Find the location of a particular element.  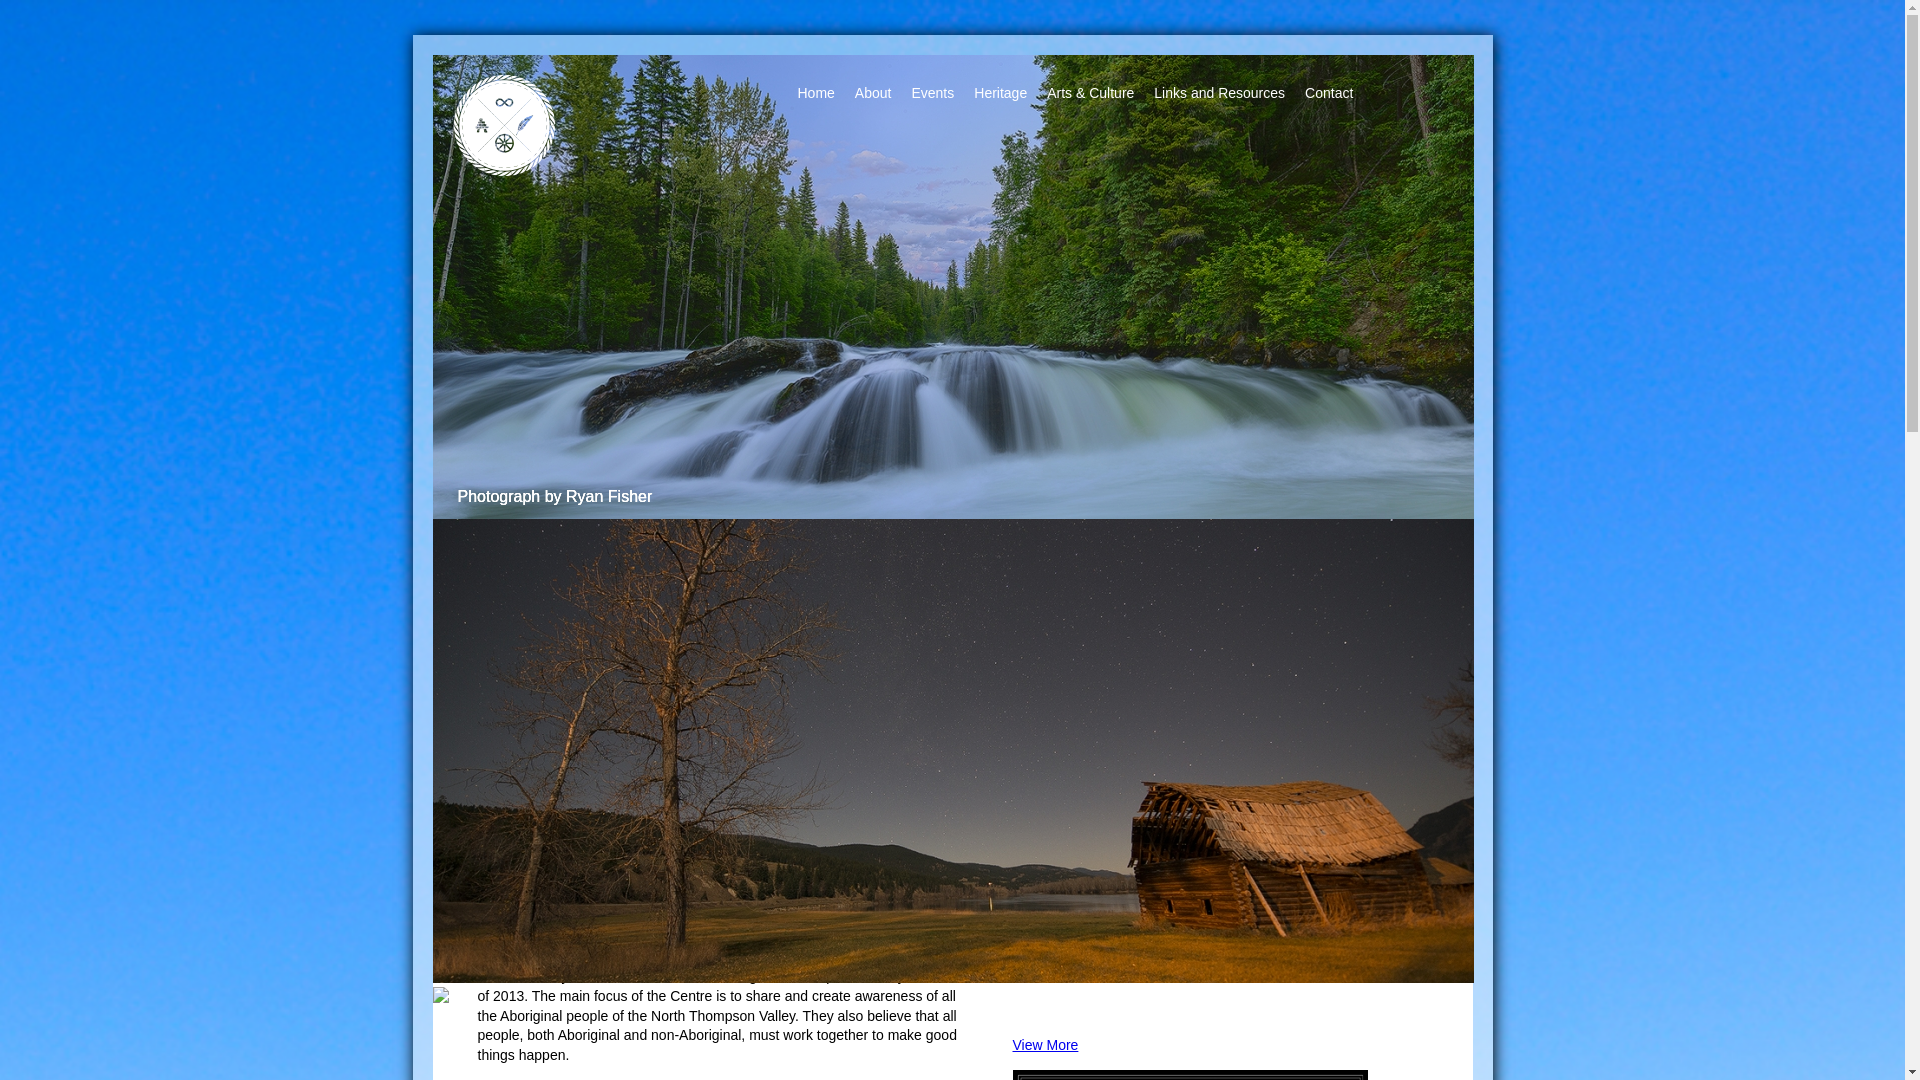

Inuit is located at coordinates (1020, 576).